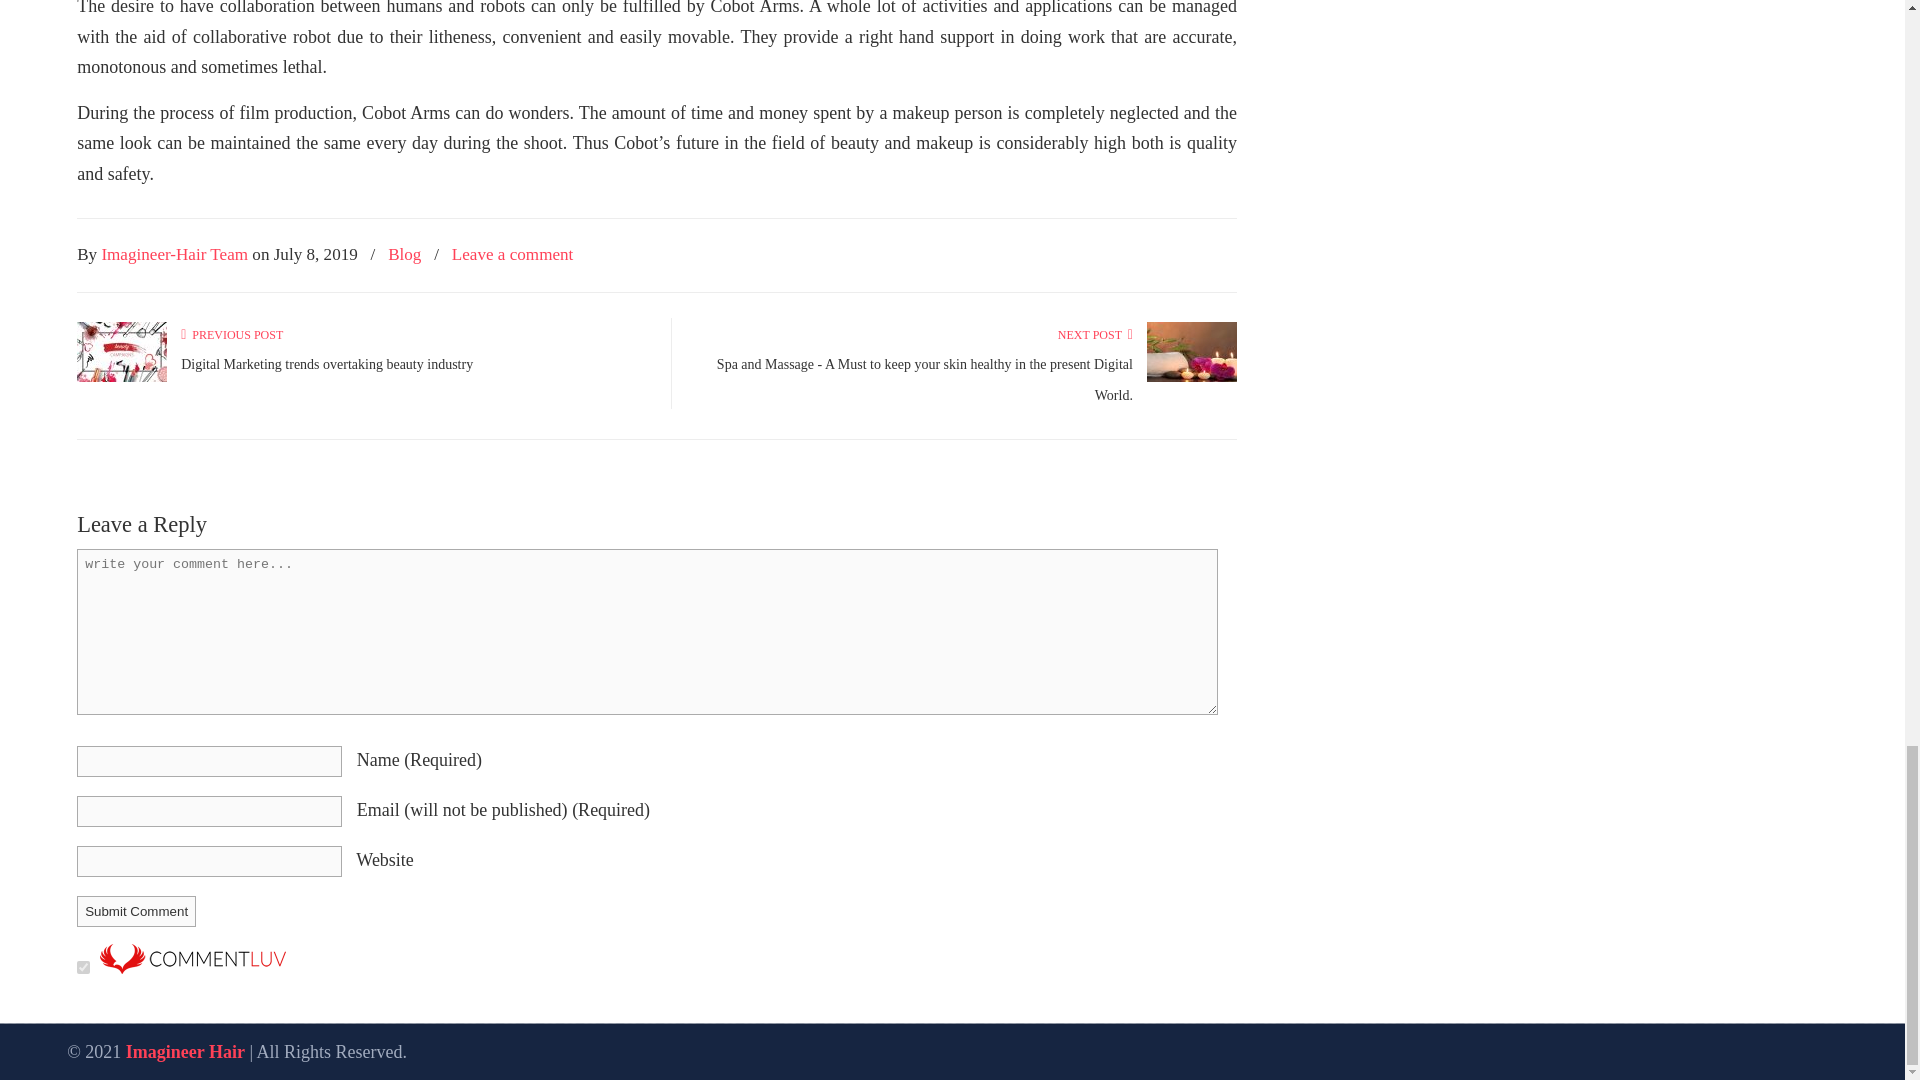 The height and width of the screenshot is (1080, 1920). I want to click on Go to next post, so click(1094, 335).